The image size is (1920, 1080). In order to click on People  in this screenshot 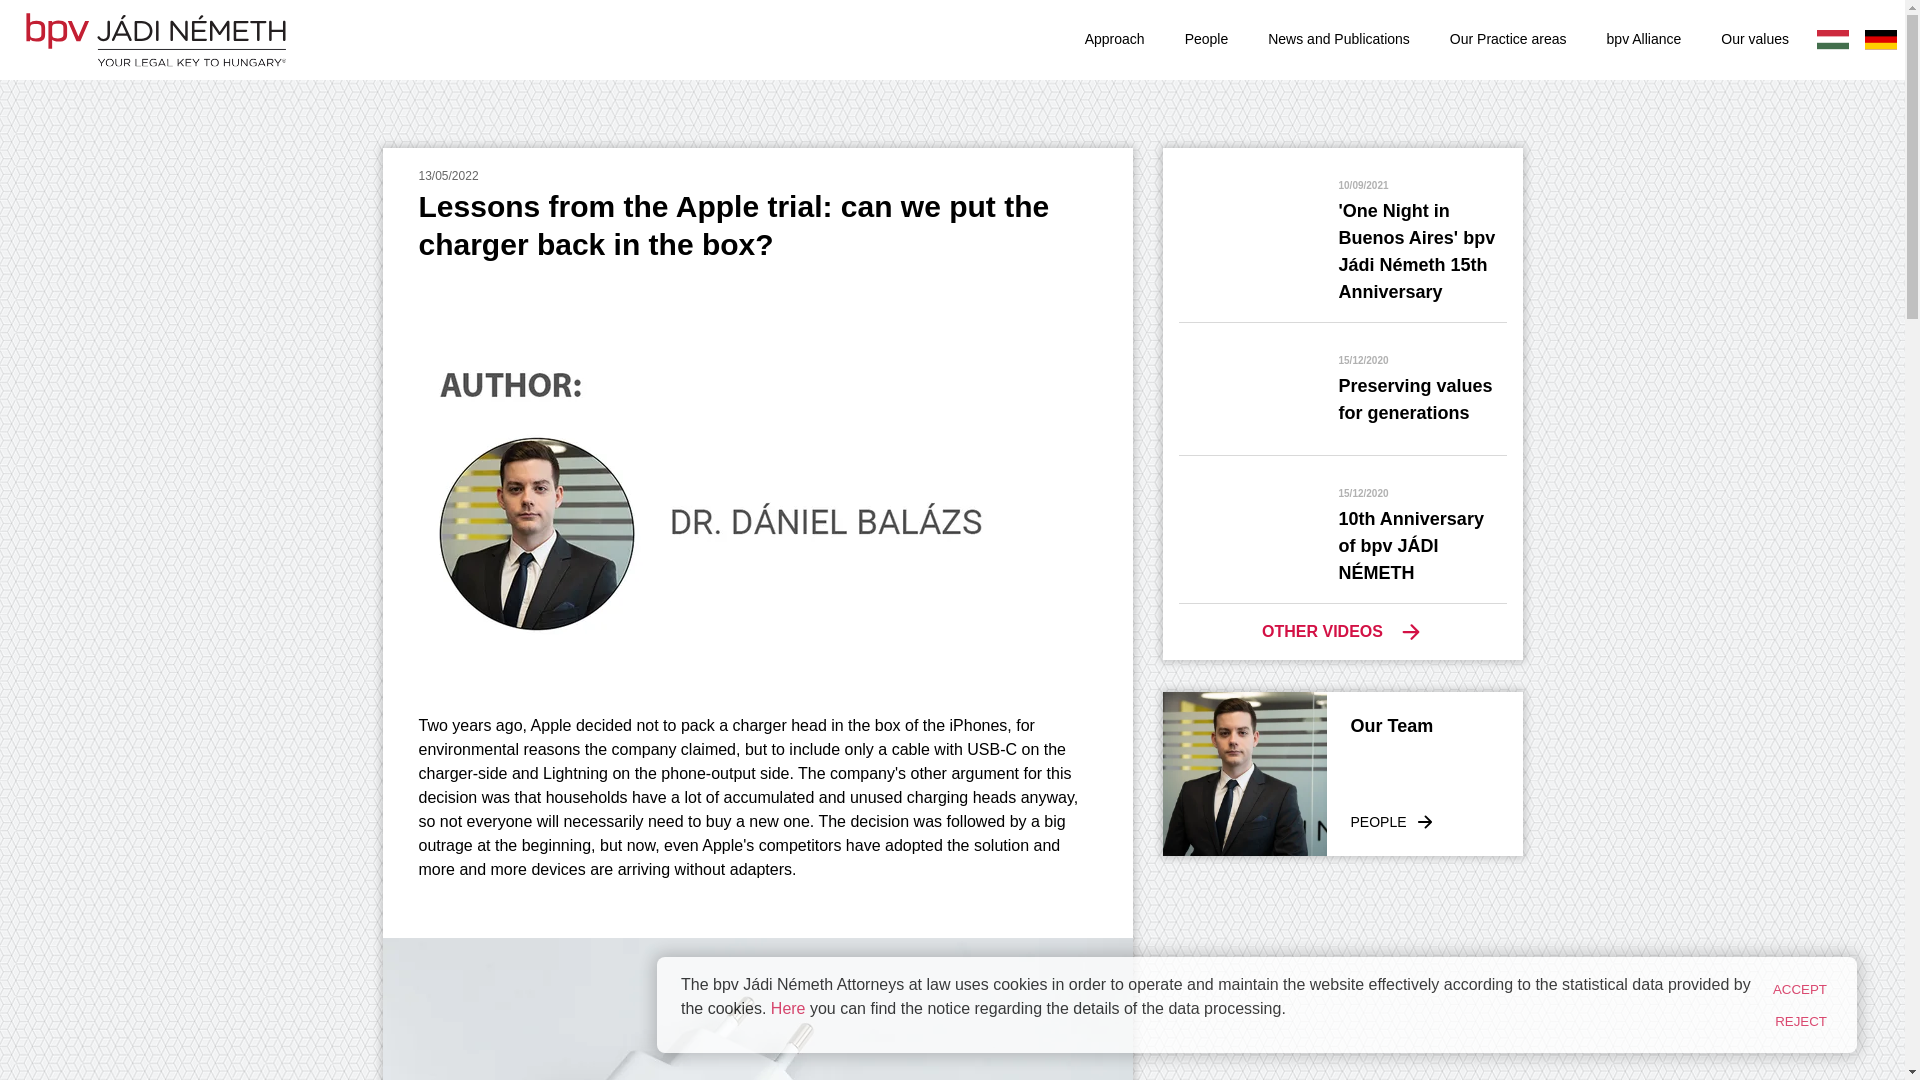, I will do `click(1508, 39)`.